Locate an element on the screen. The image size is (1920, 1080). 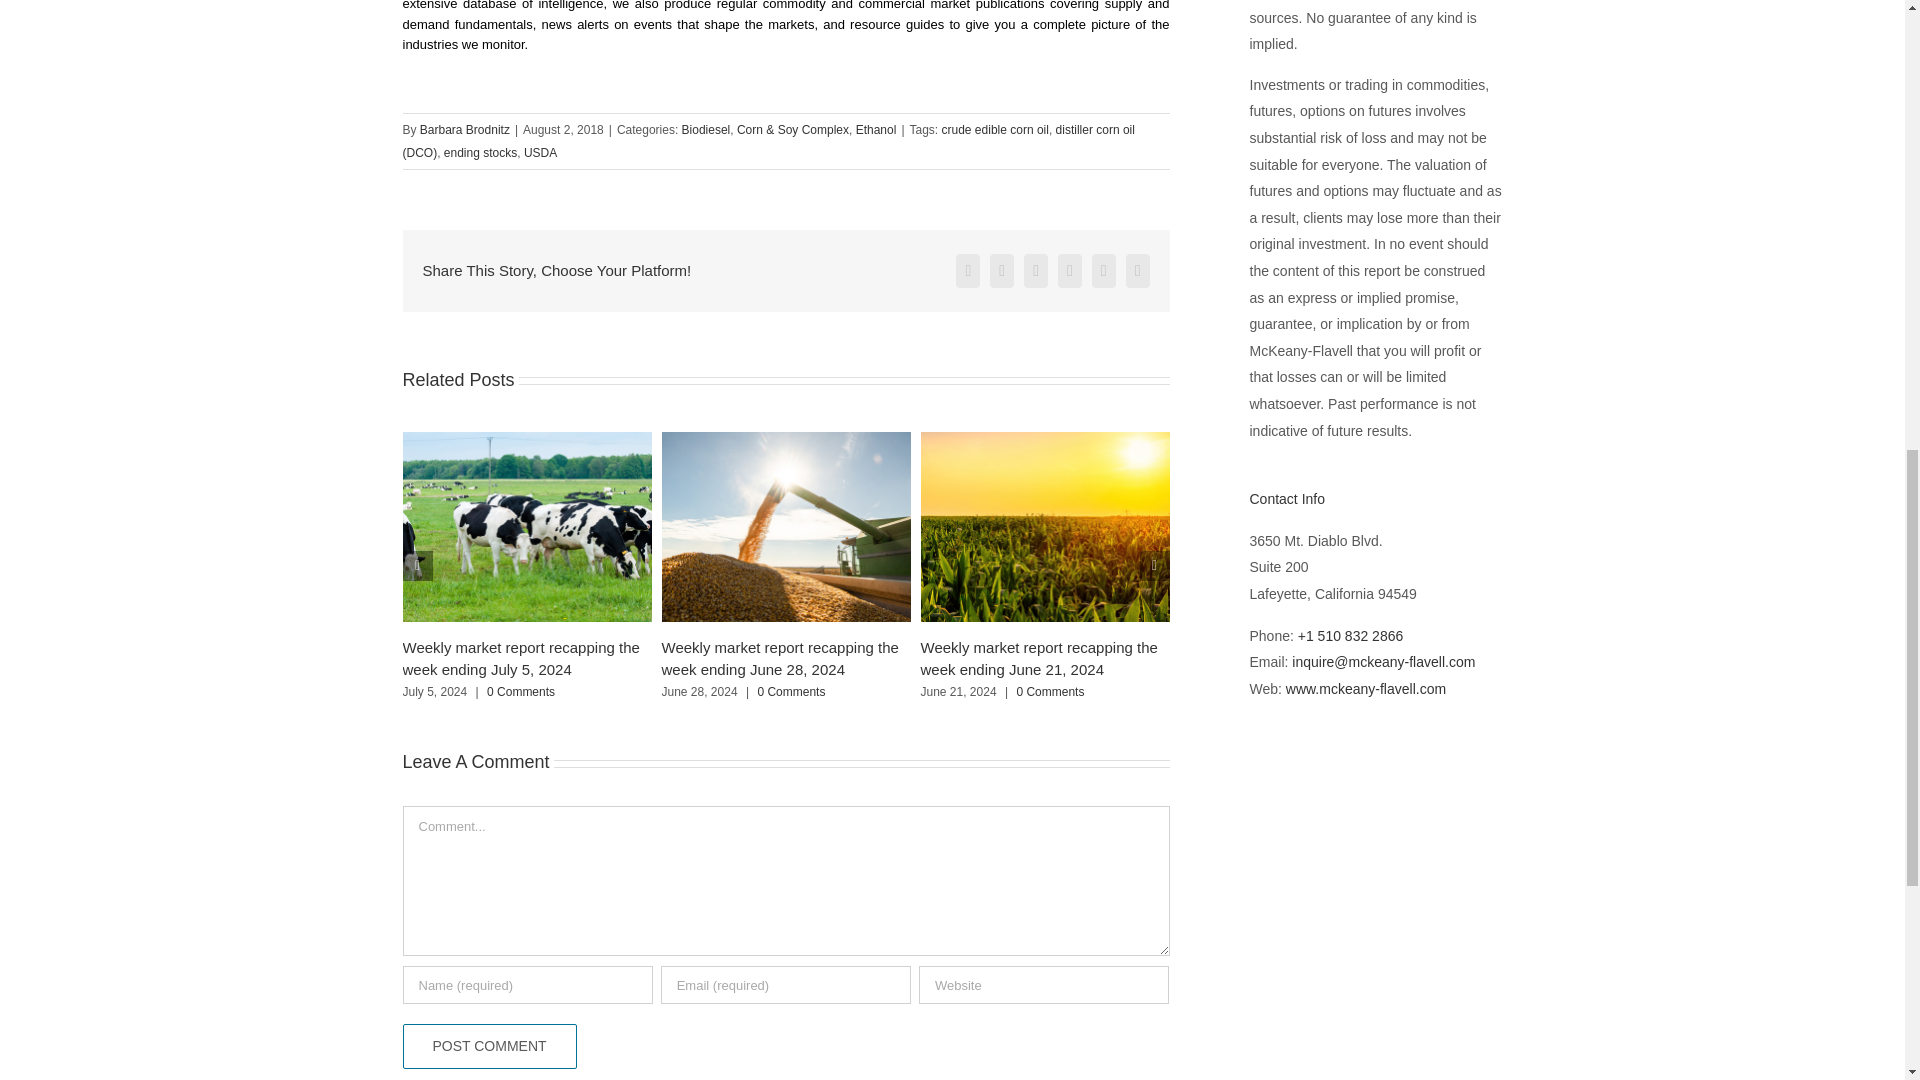
Post Comment is located at coordinates (488, 1046).